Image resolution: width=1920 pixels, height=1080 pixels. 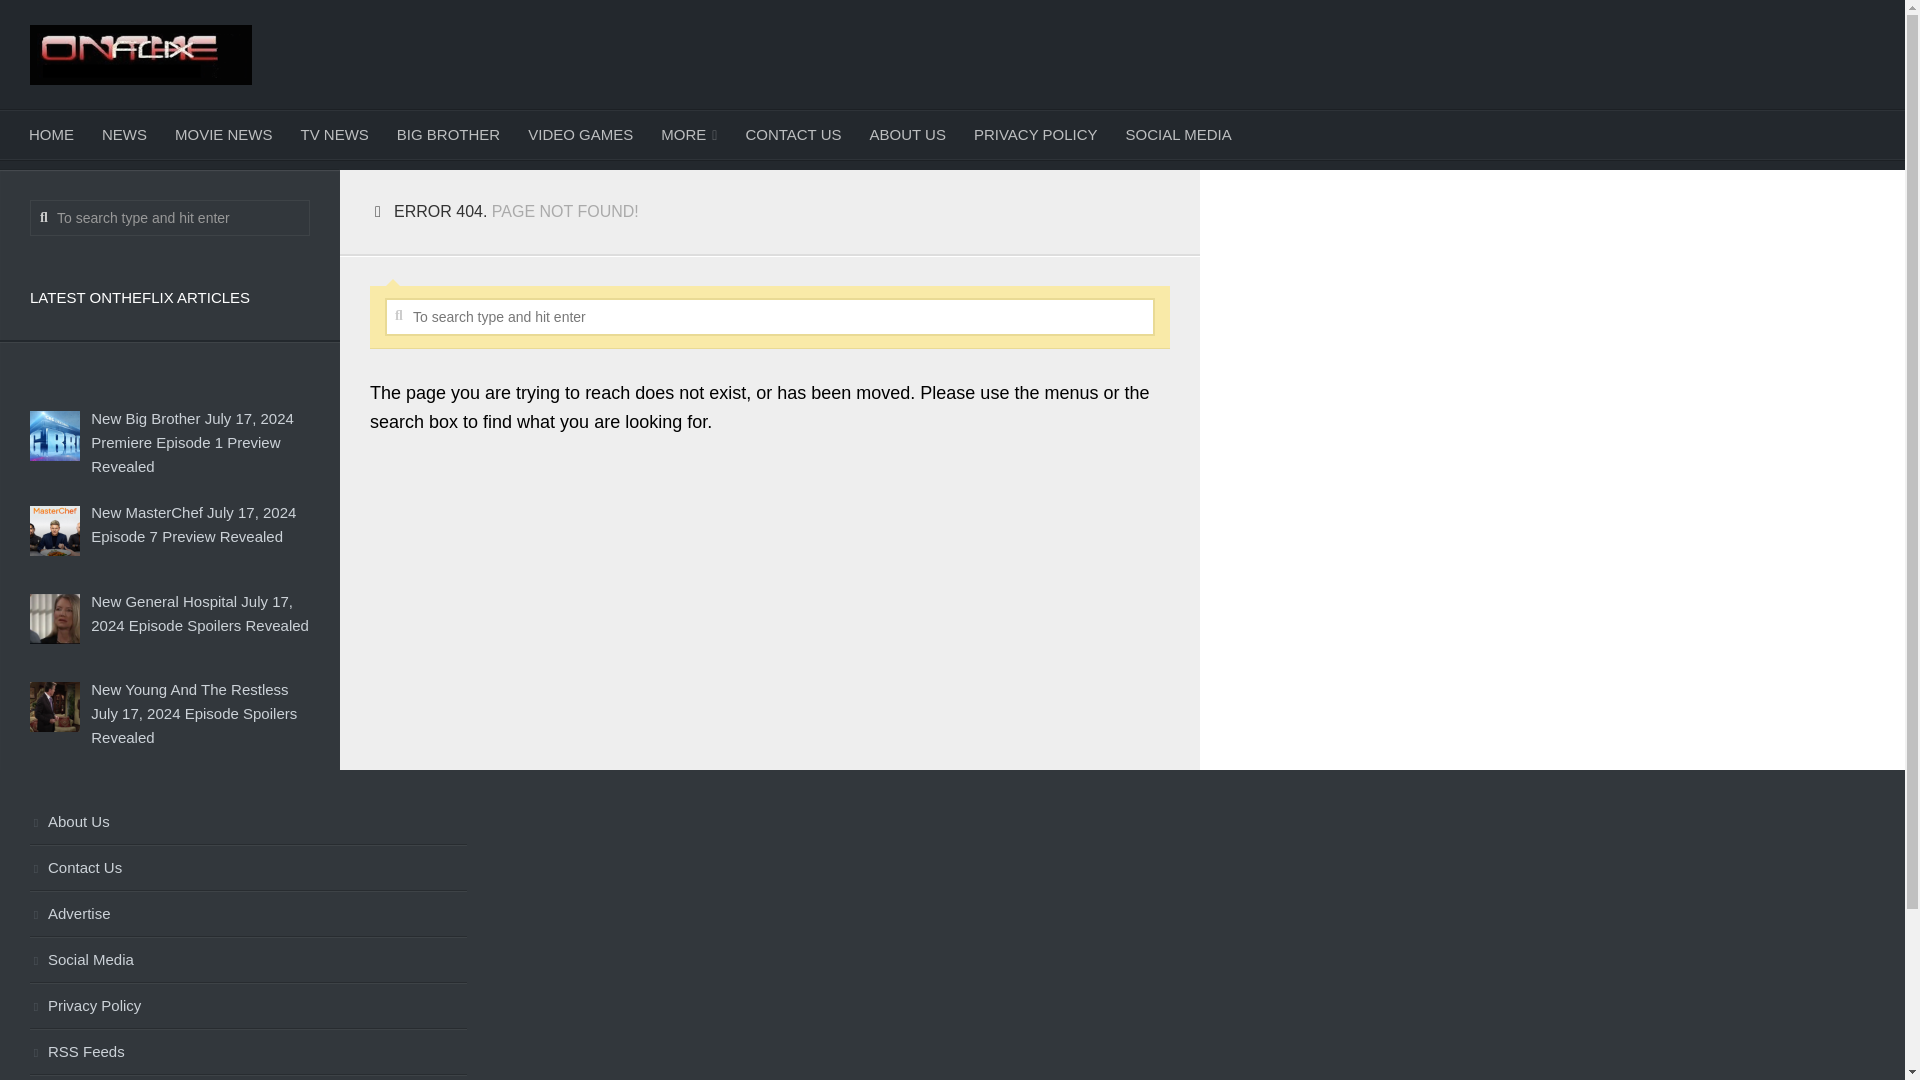 I want to click on SOCIAL MEDIA, so click(x=1178, y=134).